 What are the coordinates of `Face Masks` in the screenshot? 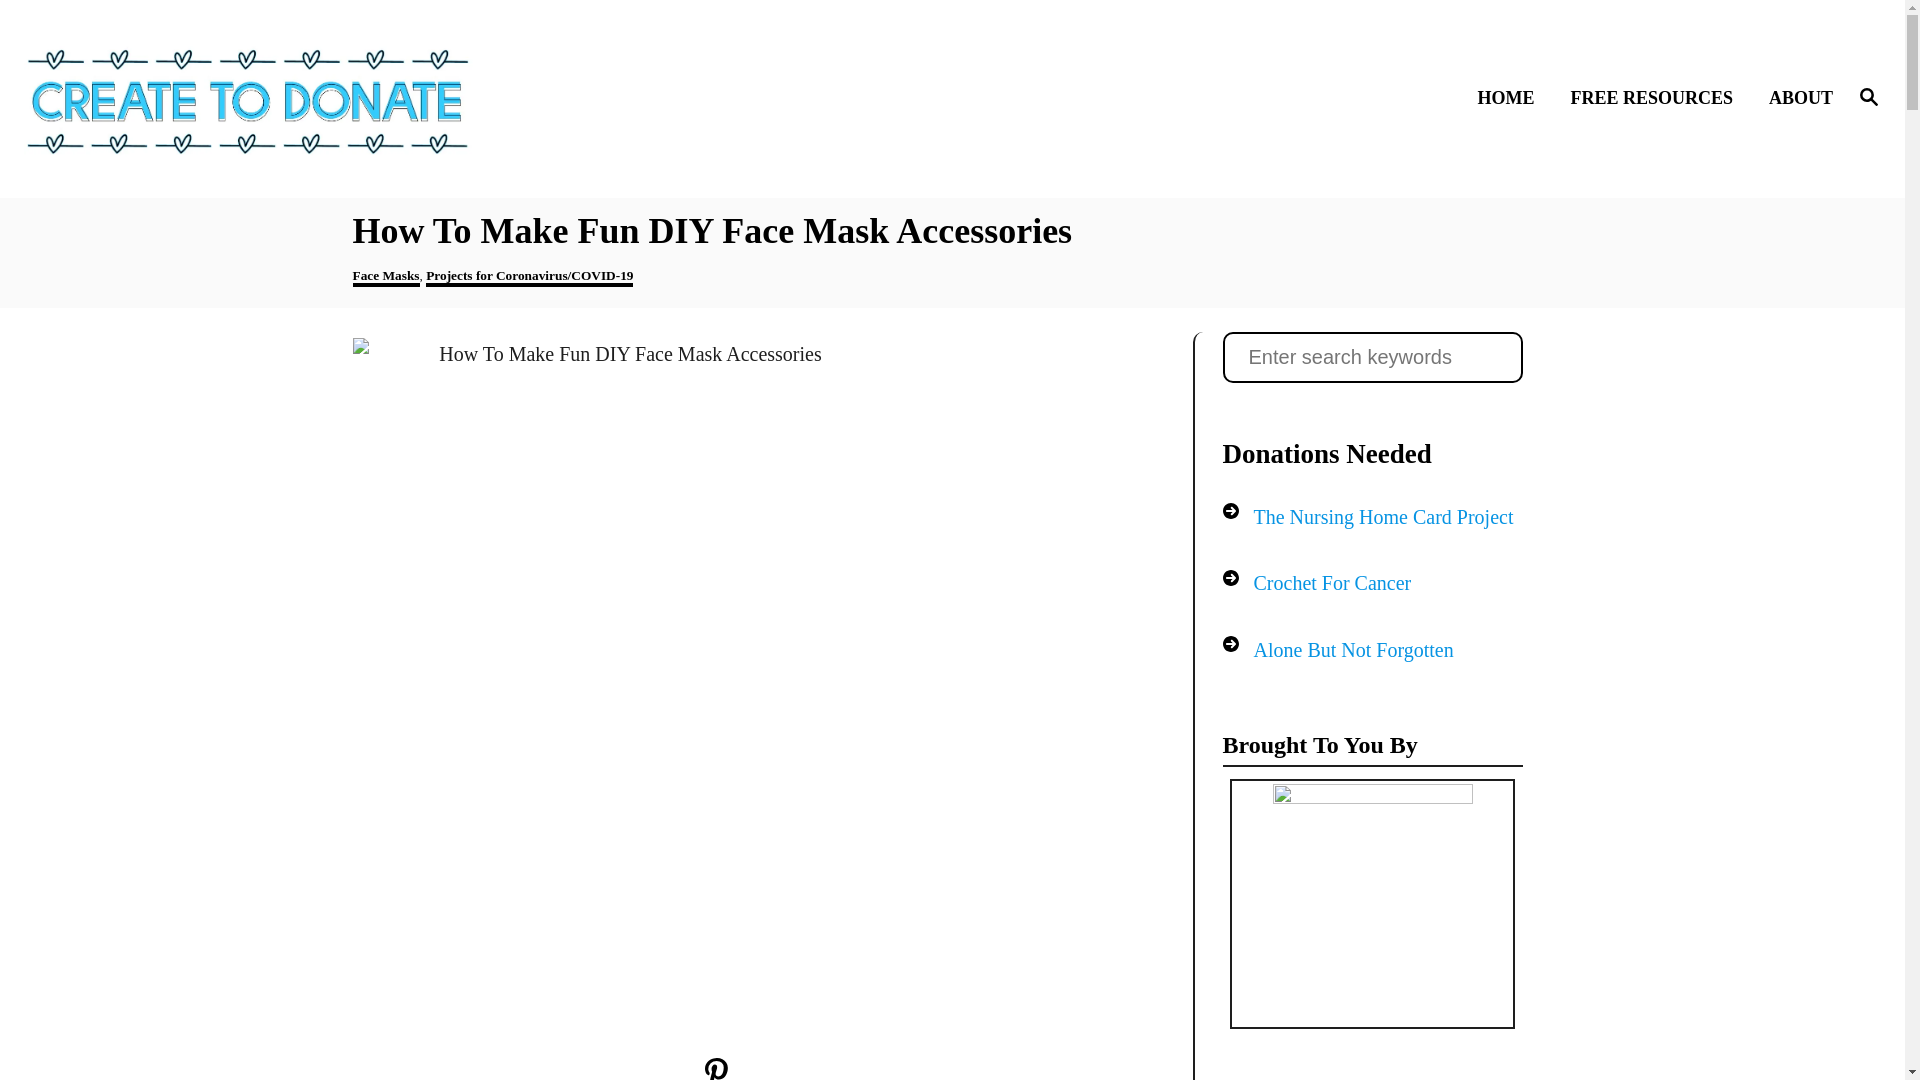 It's located at (384, 277).